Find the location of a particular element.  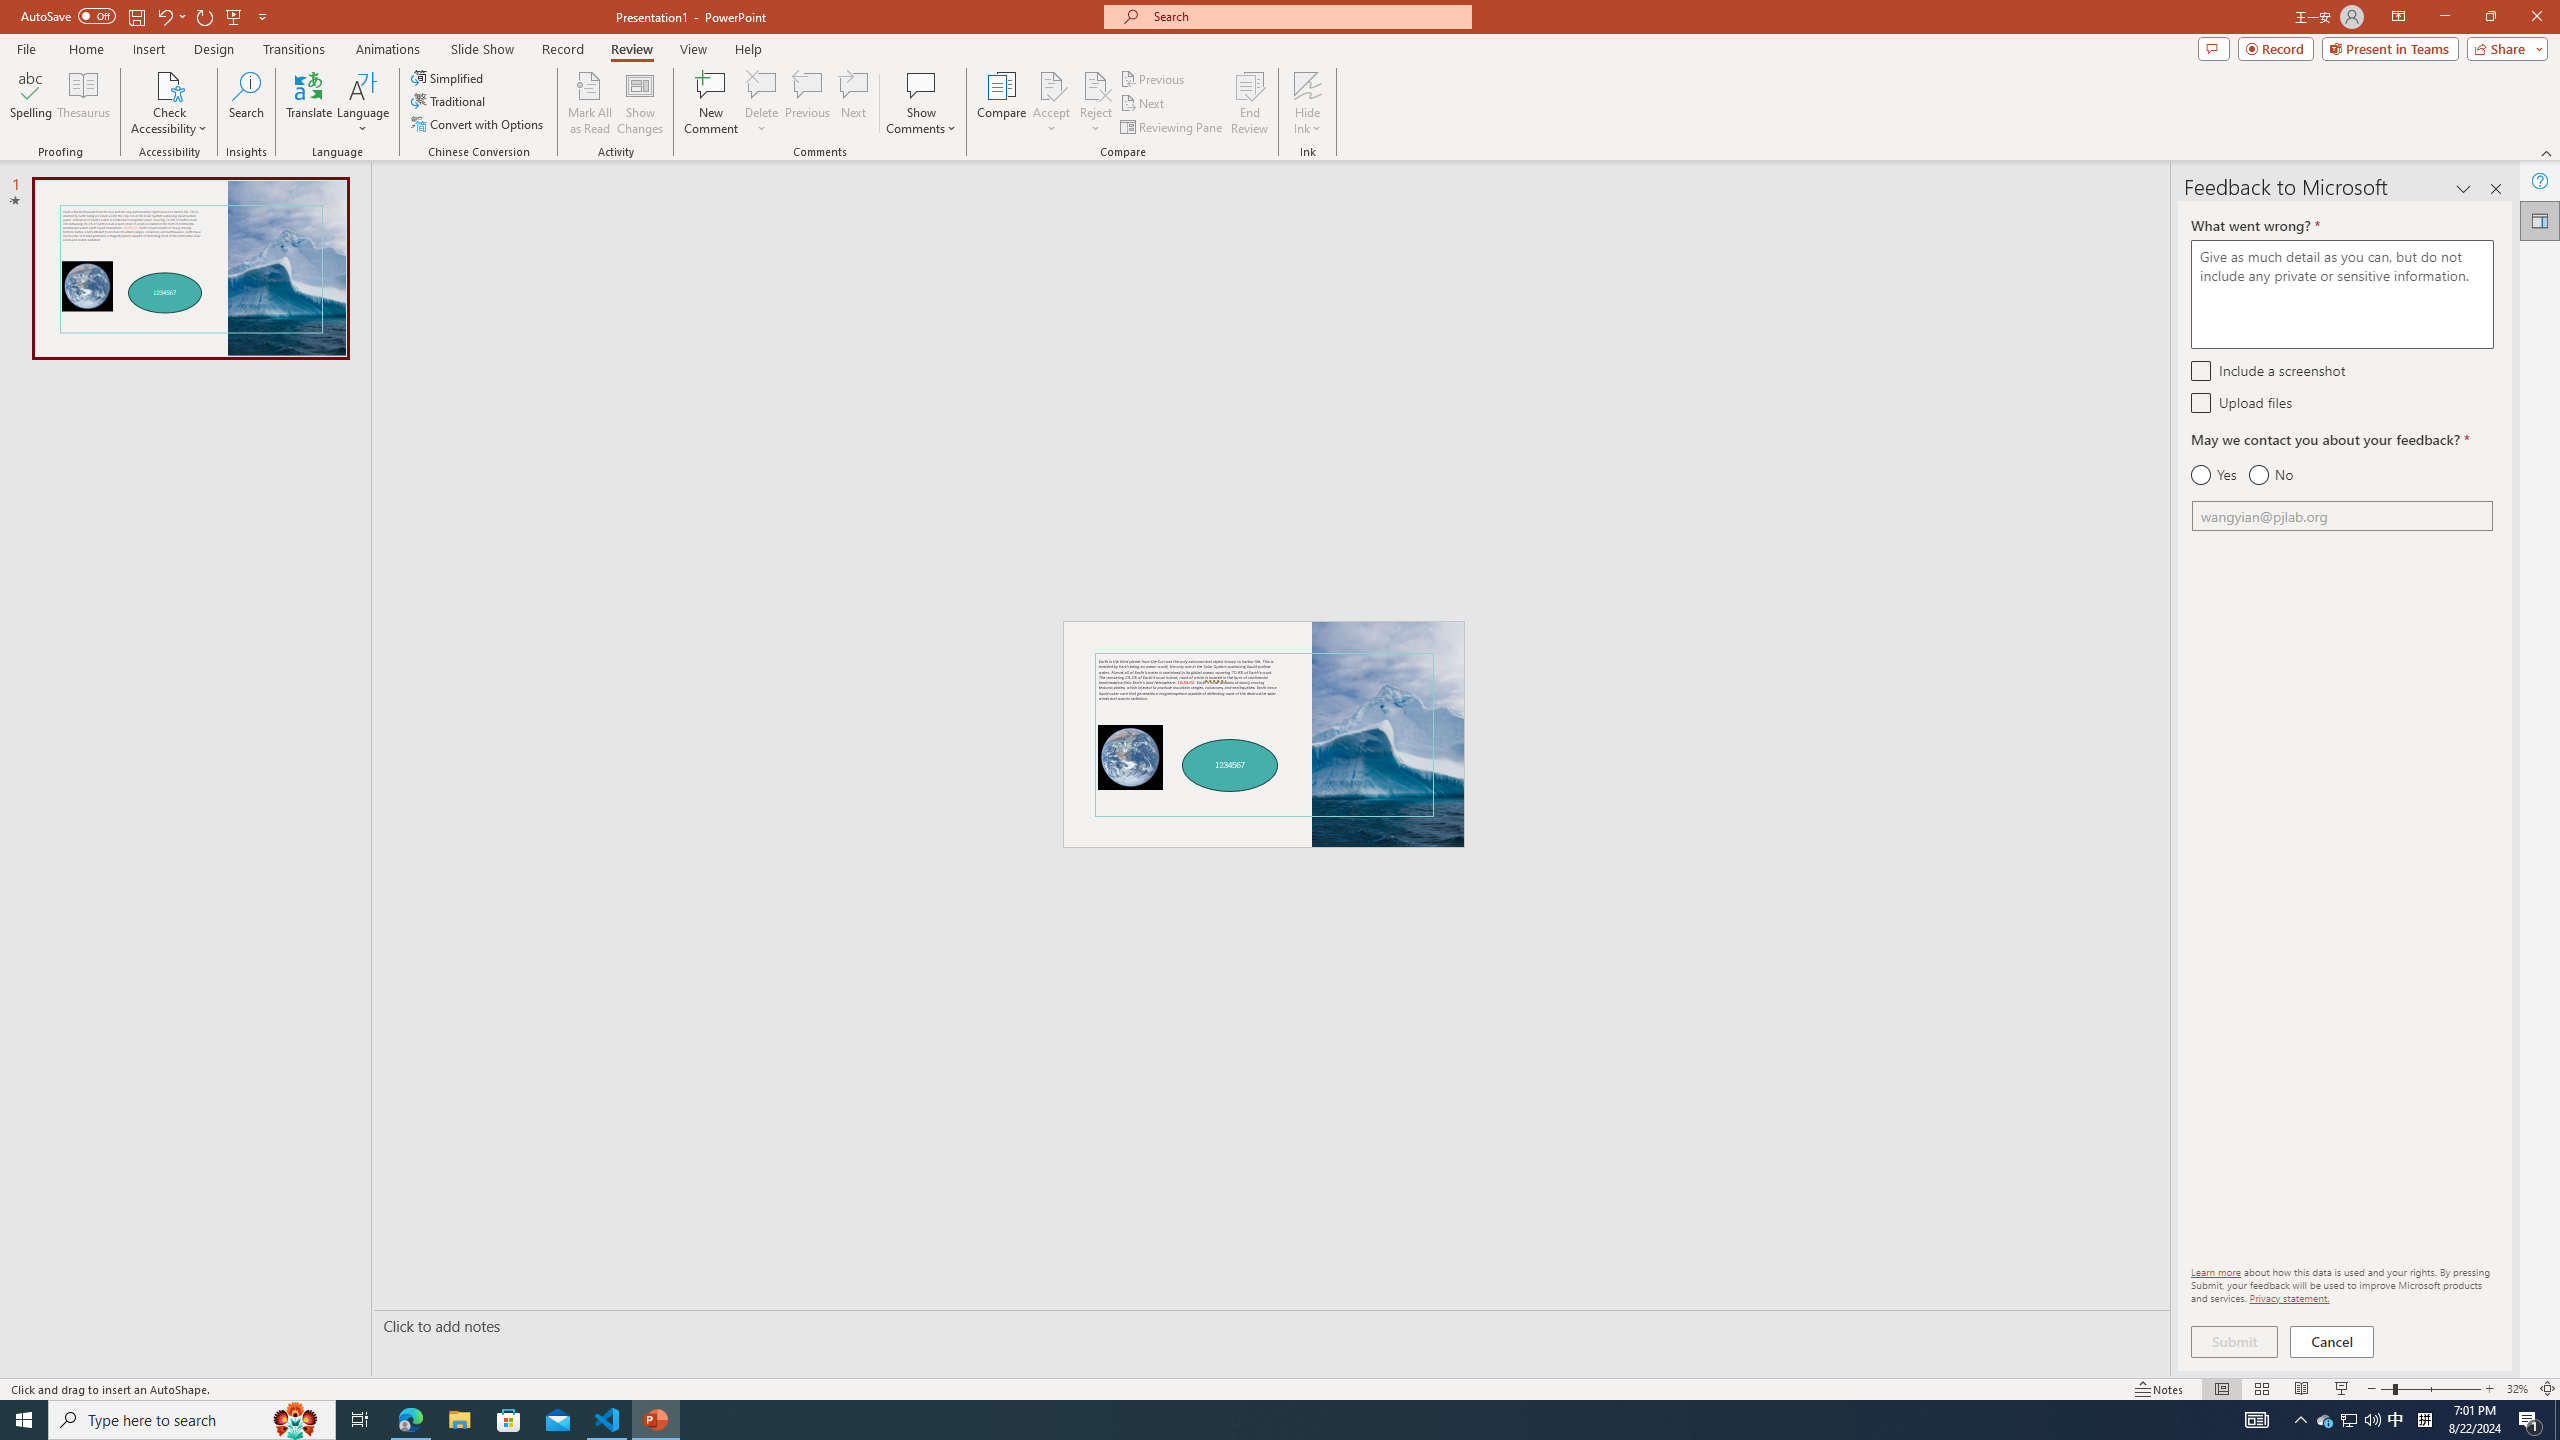

View is located at coordinates (694, 49).